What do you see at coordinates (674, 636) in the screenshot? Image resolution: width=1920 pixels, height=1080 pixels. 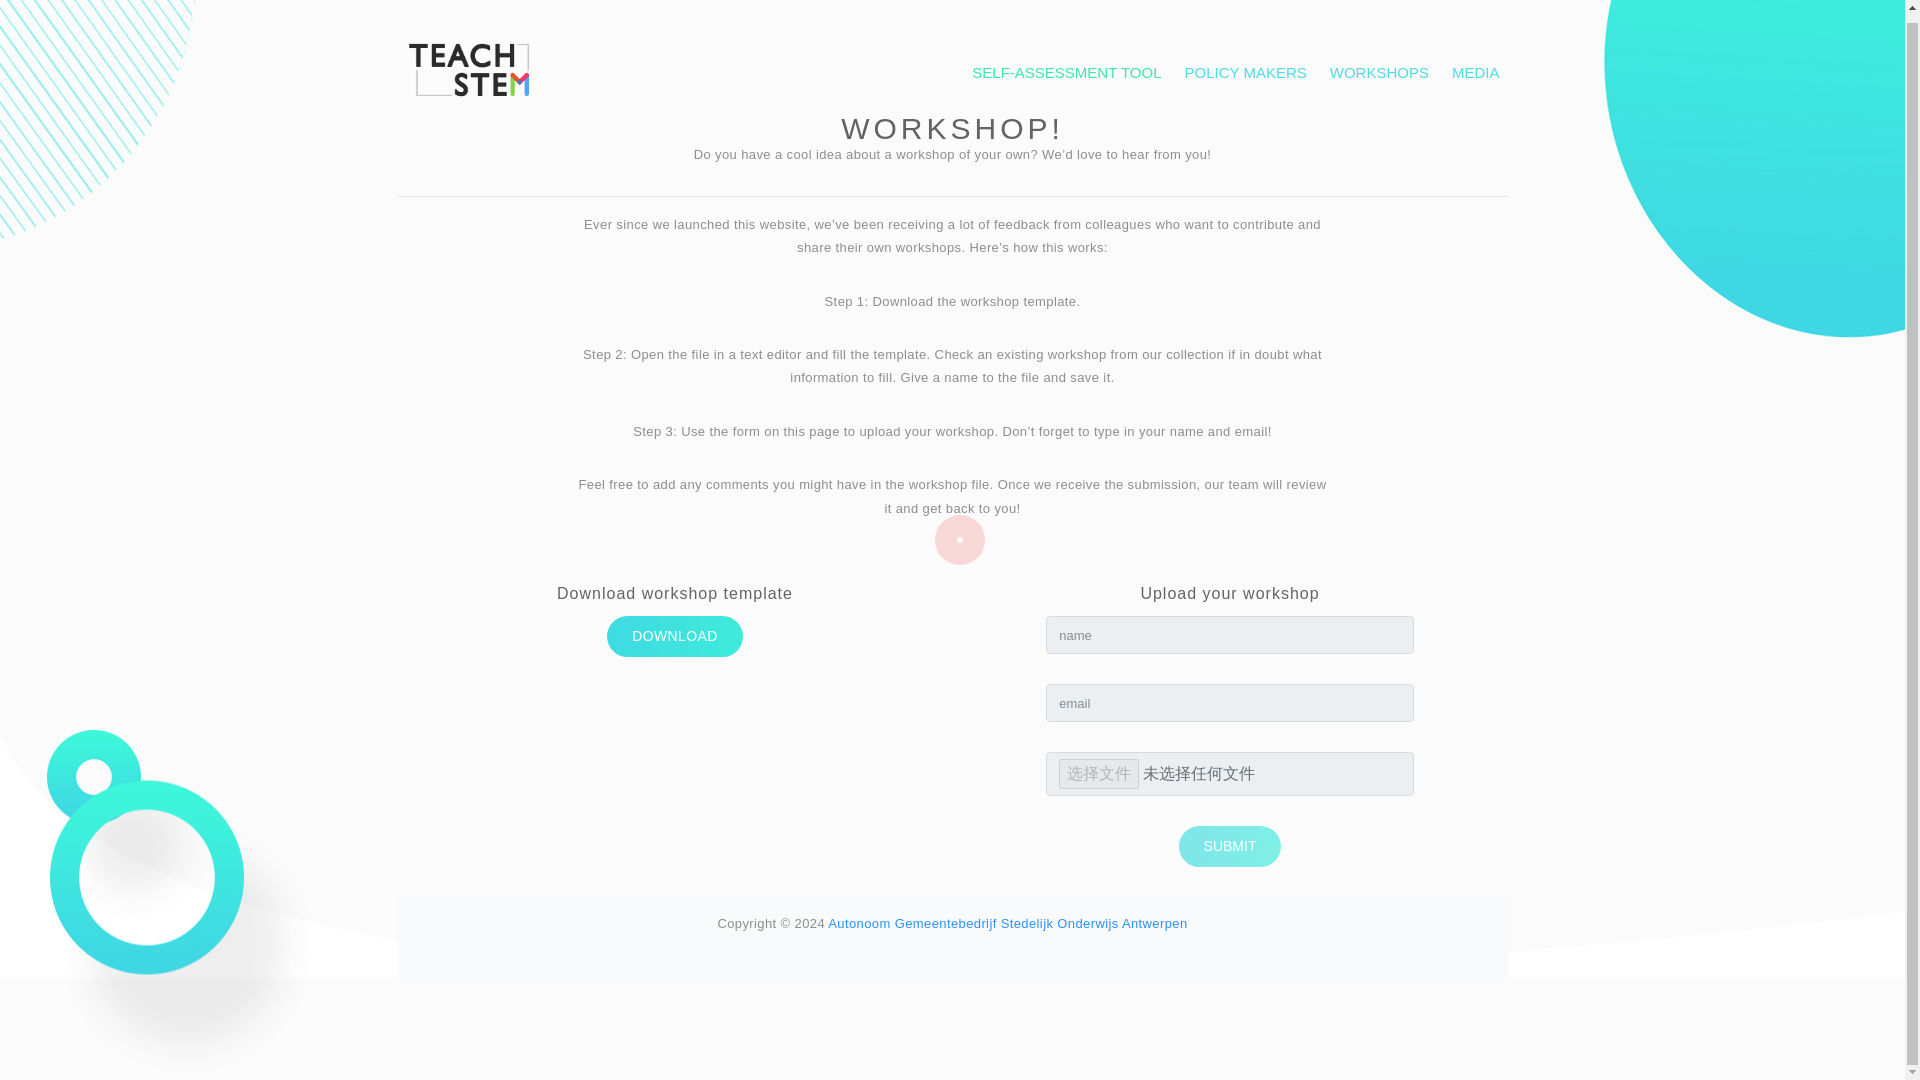 I see `DOWNLOAD` at bounding box center [674, 636].